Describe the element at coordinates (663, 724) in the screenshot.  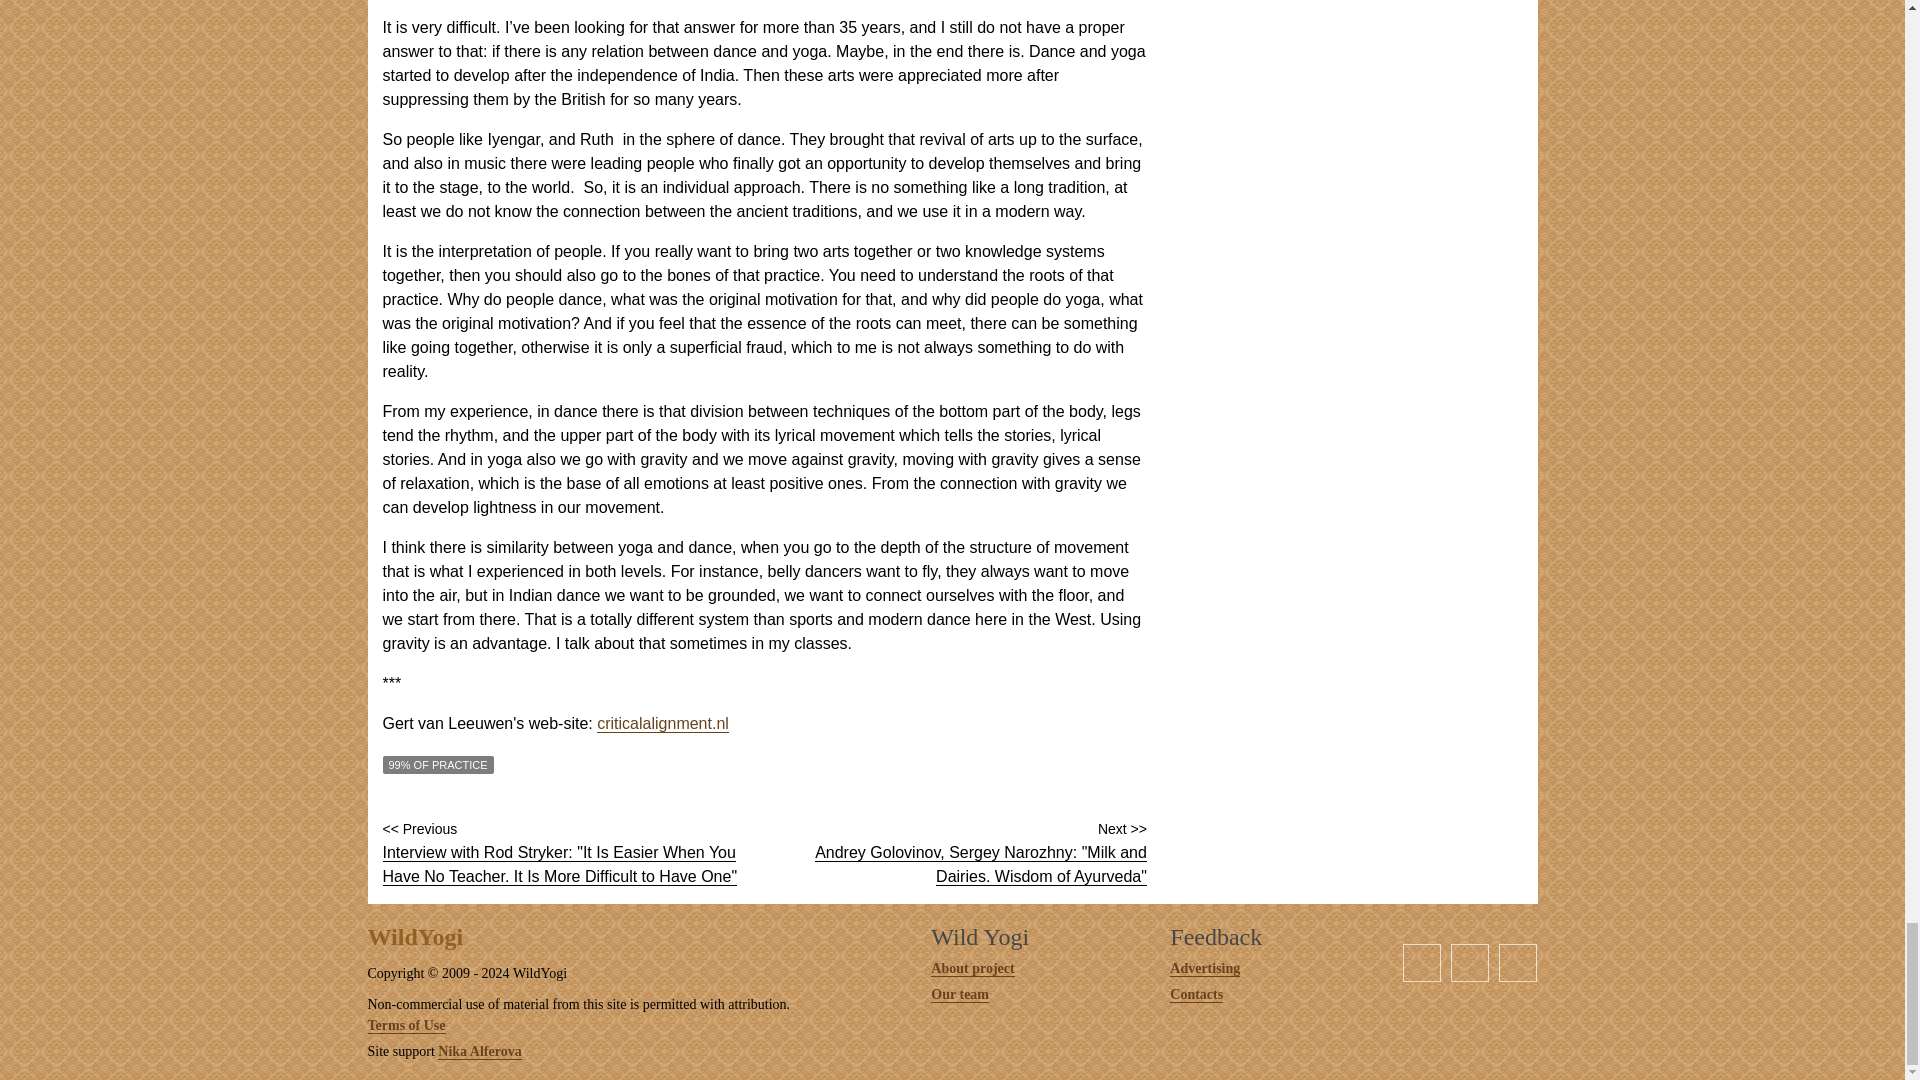
I see `criticalalignment.nl` at that location.